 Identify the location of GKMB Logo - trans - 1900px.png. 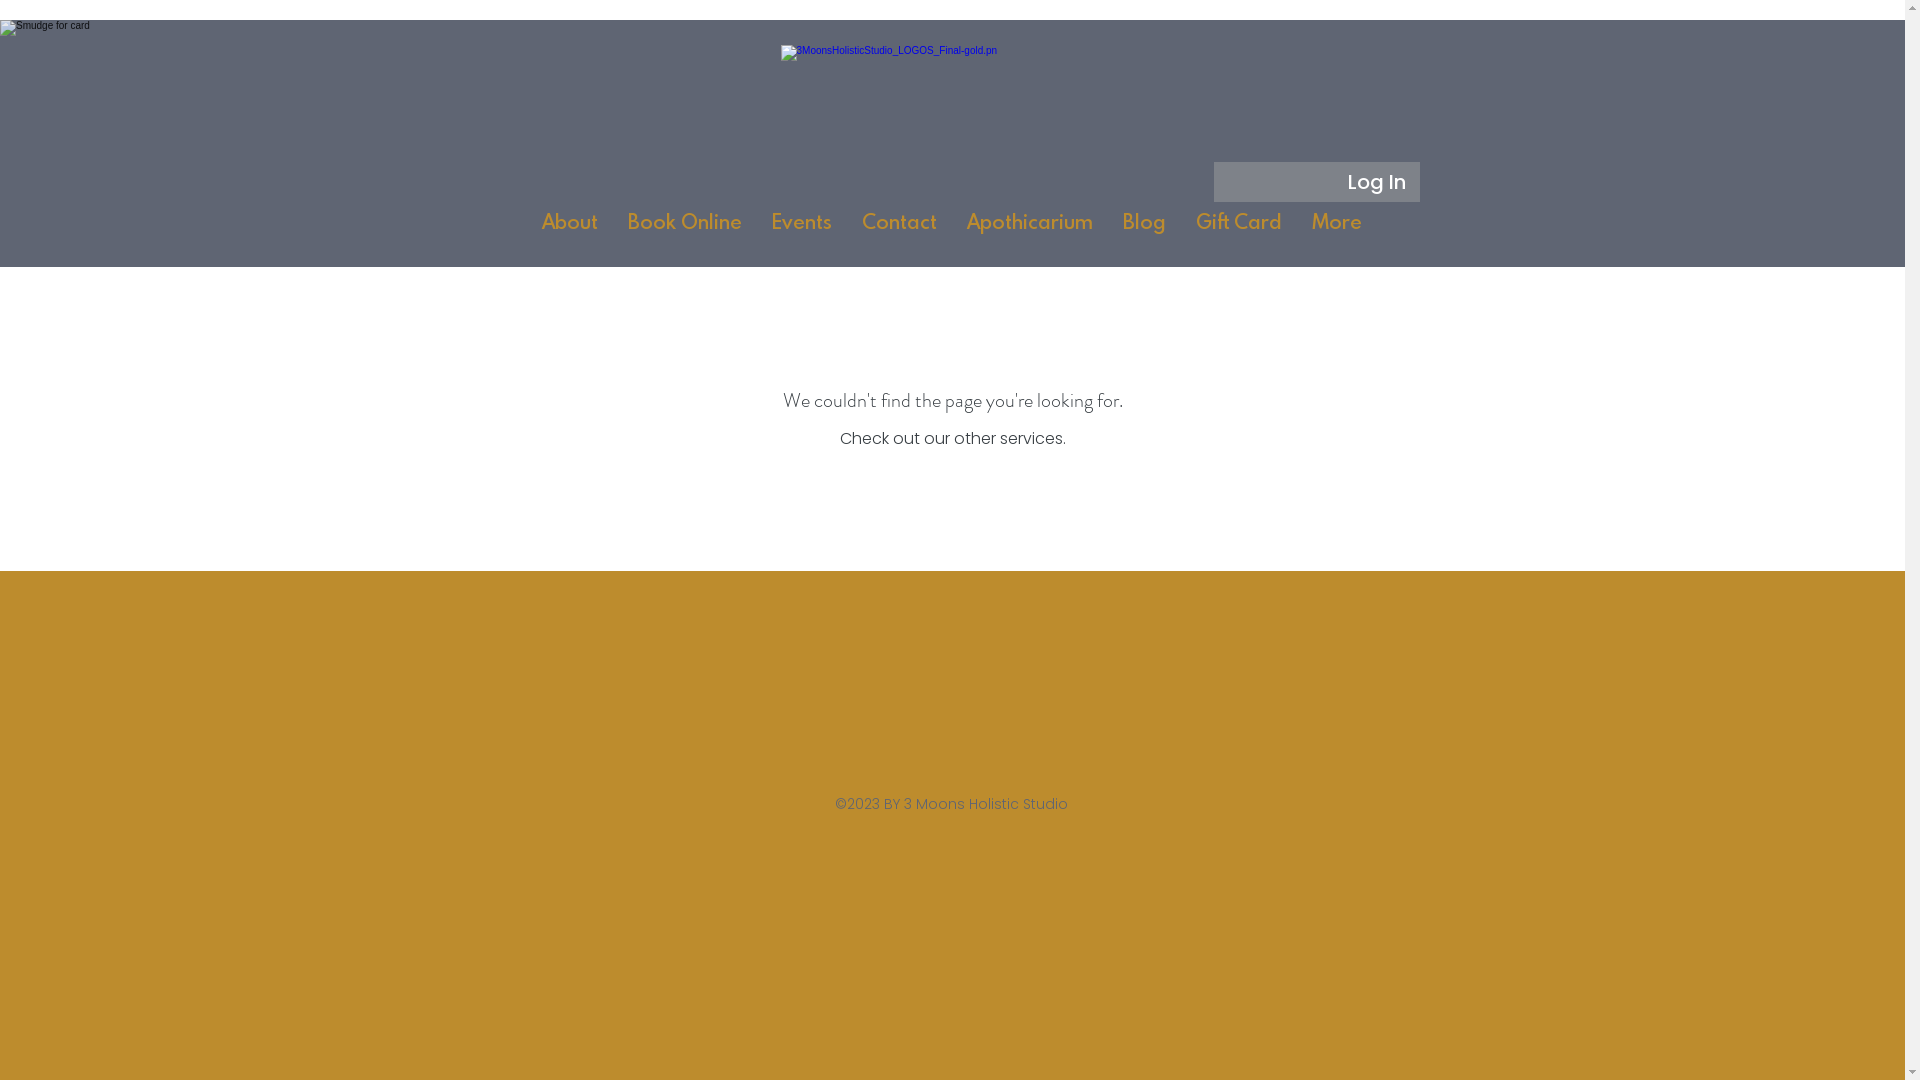
(952, 127).